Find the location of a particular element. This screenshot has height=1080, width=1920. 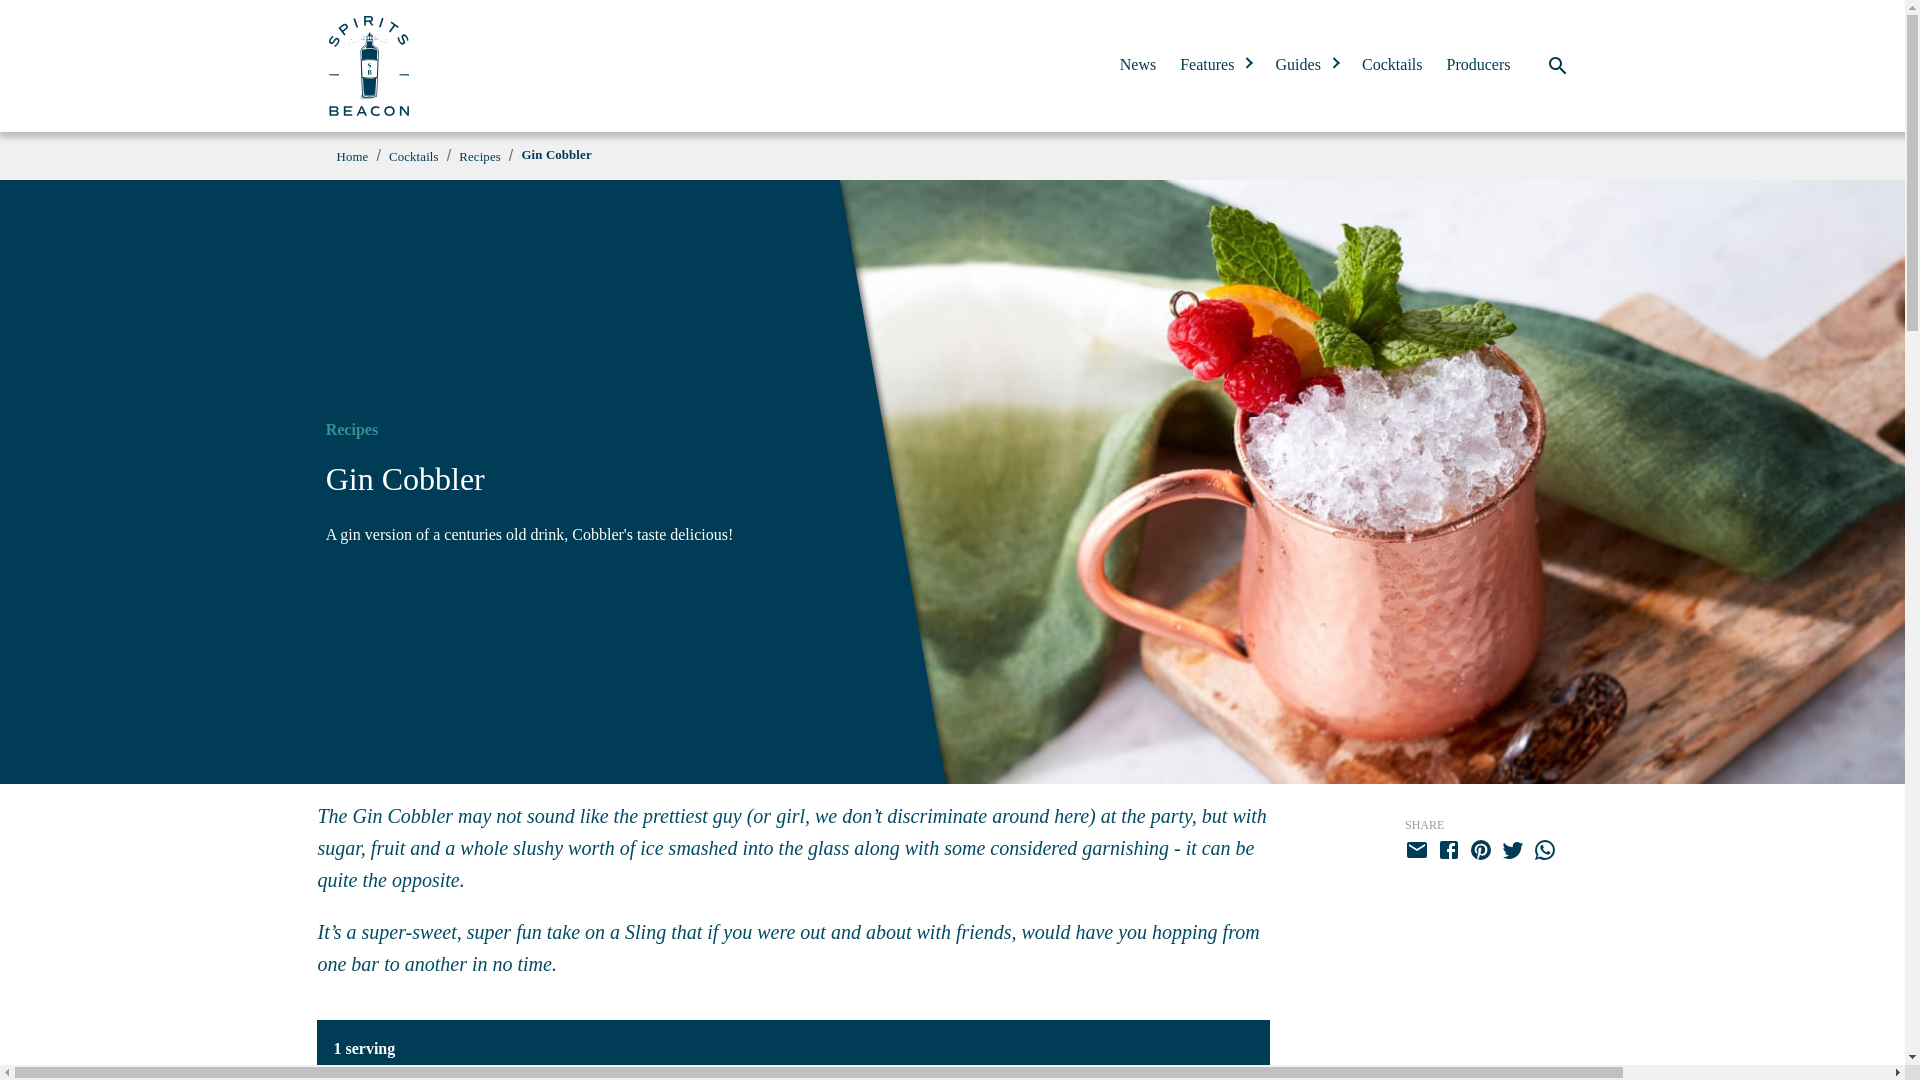

Cocktails is located at coordinates (414, 157).